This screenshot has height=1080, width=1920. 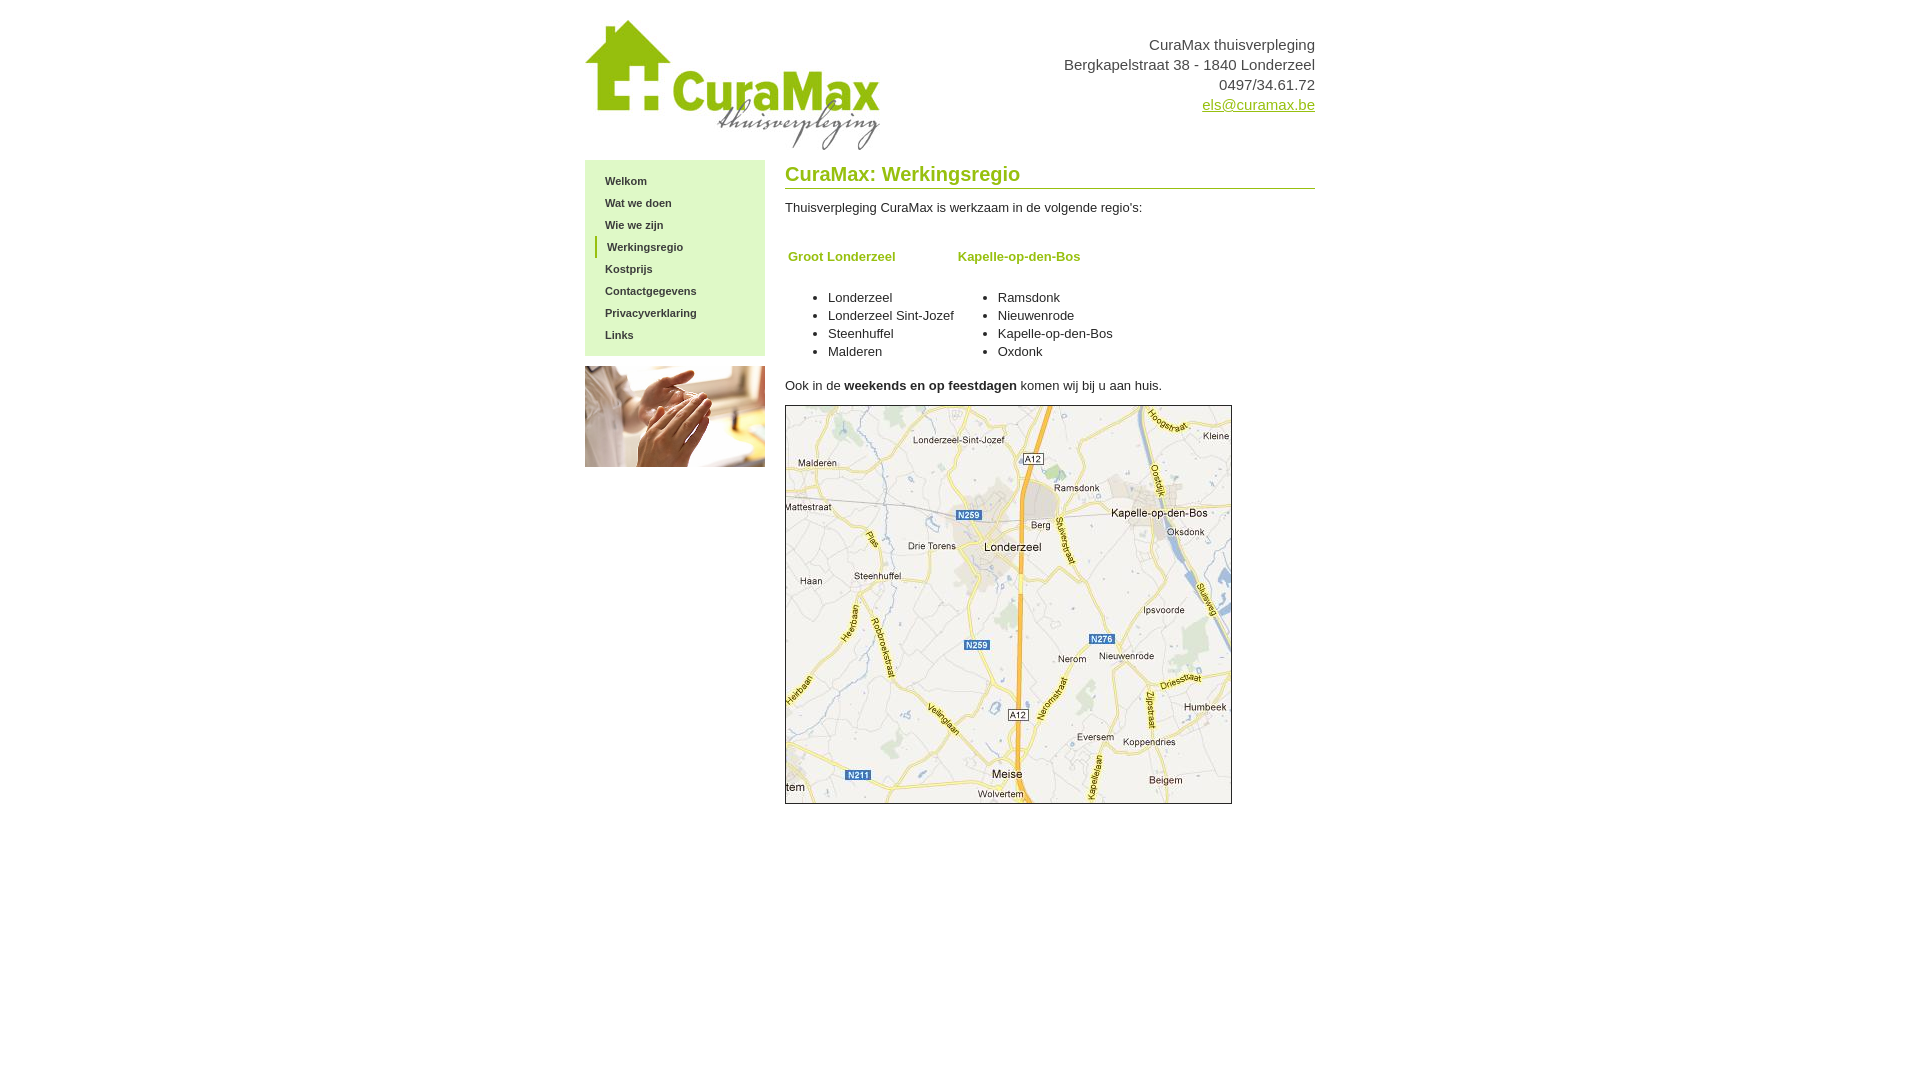 What do you see at coordinates (675, 225) in the screenshot?
I see `Wie we zijn` at bounding box center [675, 225].